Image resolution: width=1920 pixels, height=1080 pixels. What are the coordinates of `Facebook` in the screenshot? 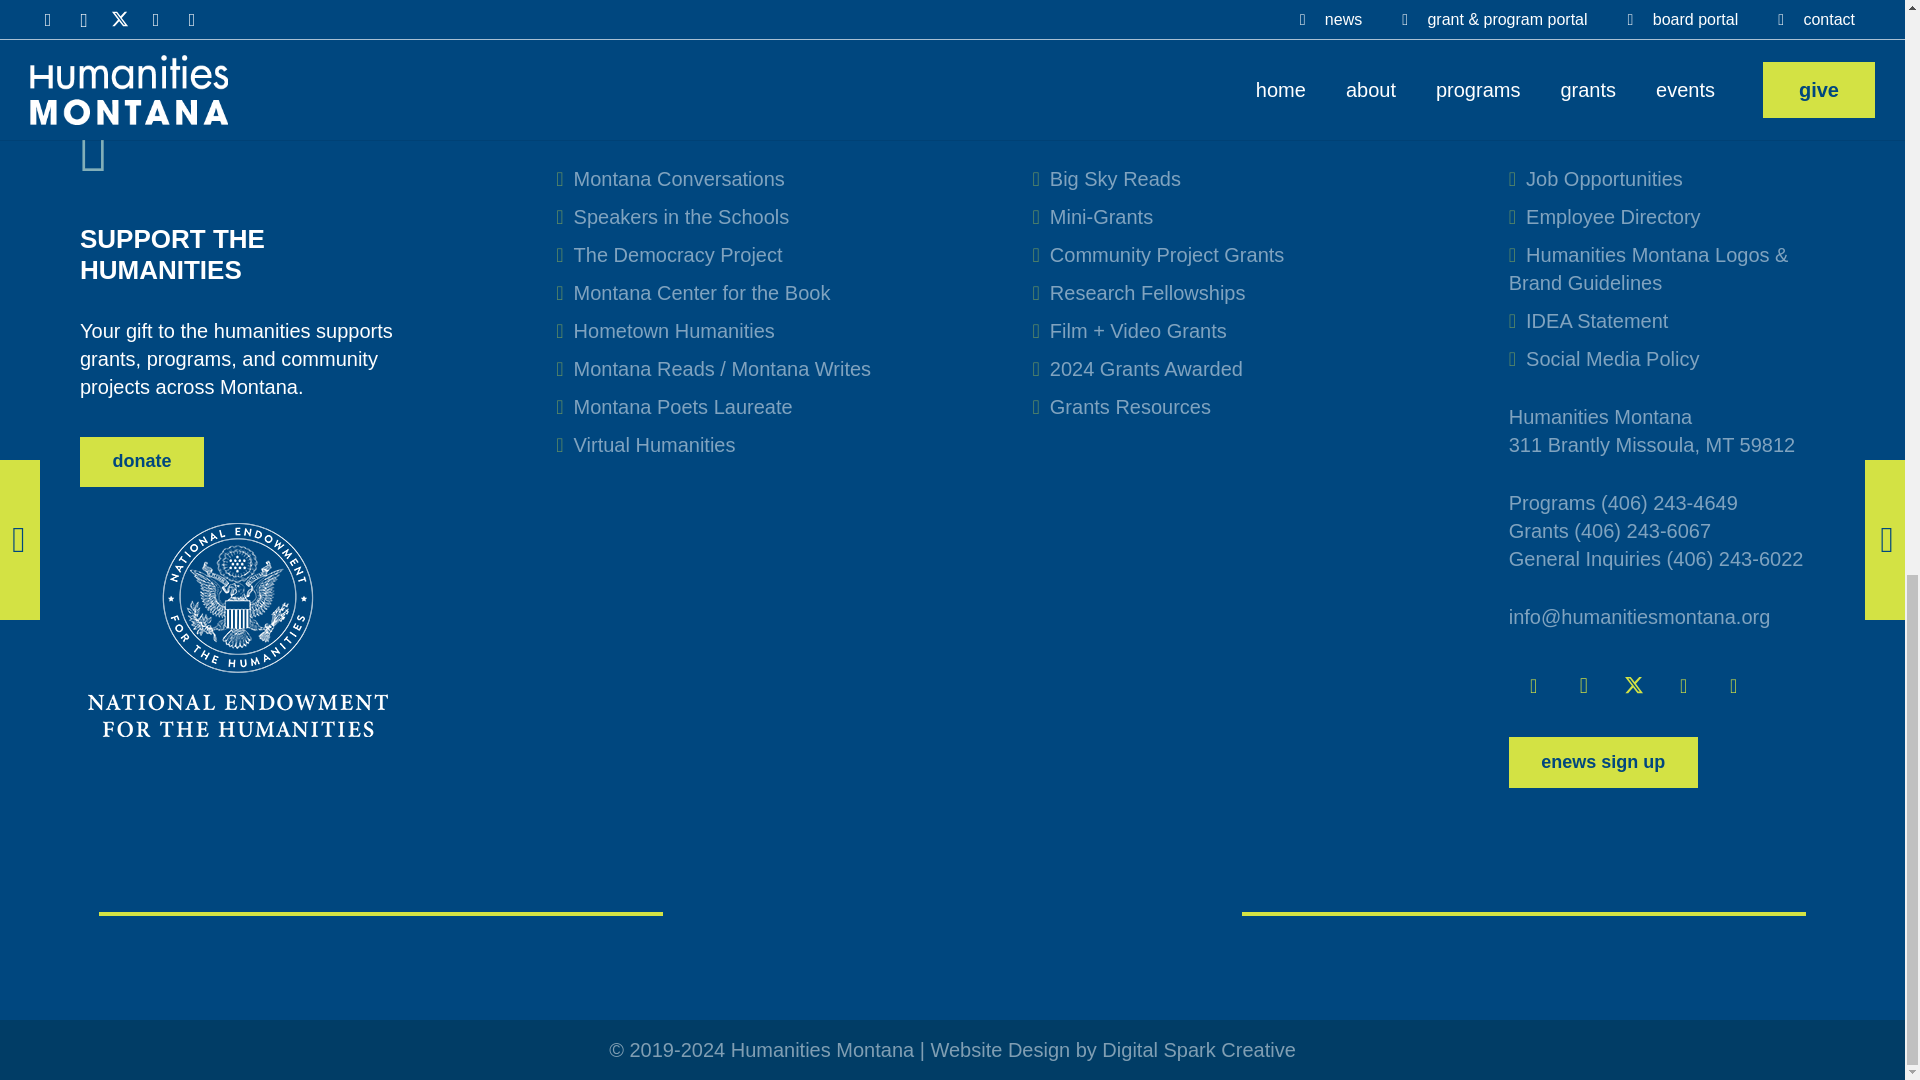 It's located at (1534, 685).